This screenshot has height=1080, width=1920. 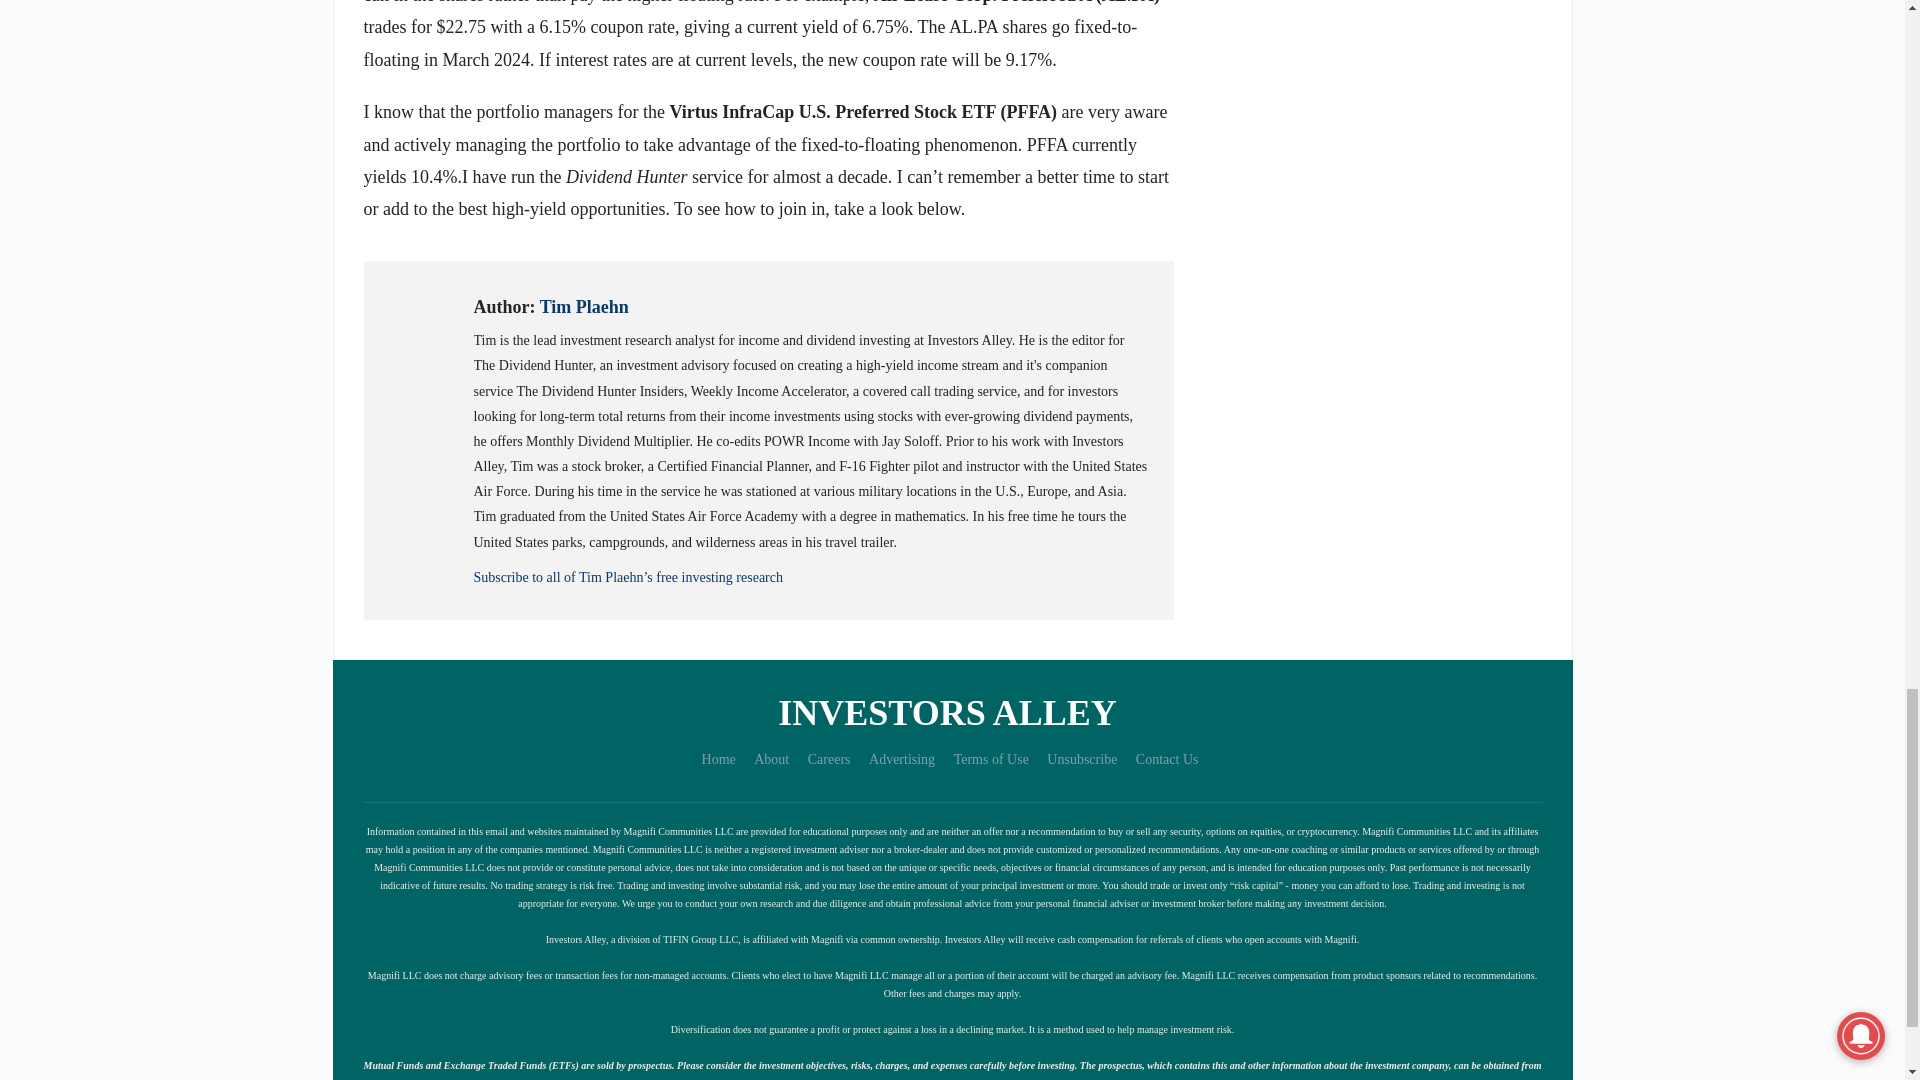 What do you see at coordinates (829, 758) in the screenshot?
I see `Careers` at bounding box center [829, 758].